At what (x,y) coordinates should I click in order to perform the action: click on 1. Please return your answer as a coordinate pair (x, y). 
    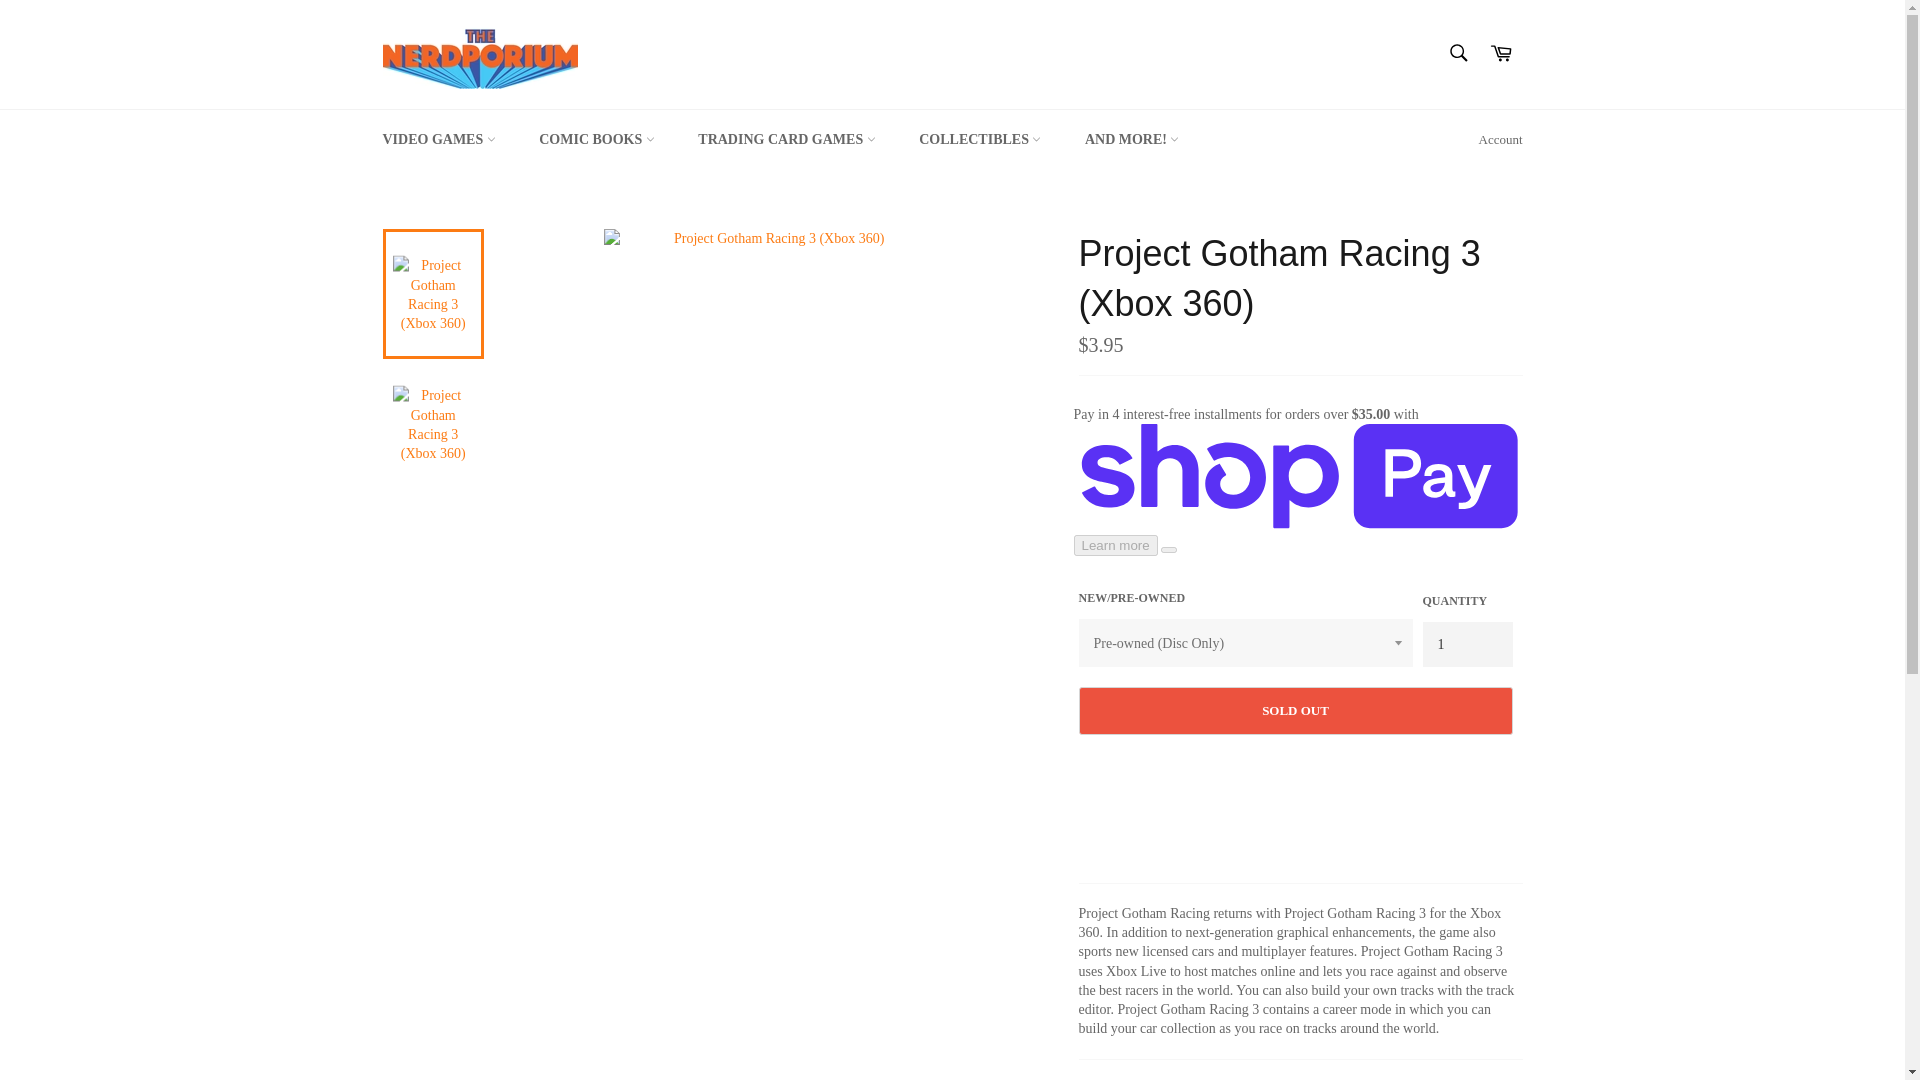
    Looking at the image, I should click on (1467, 644).